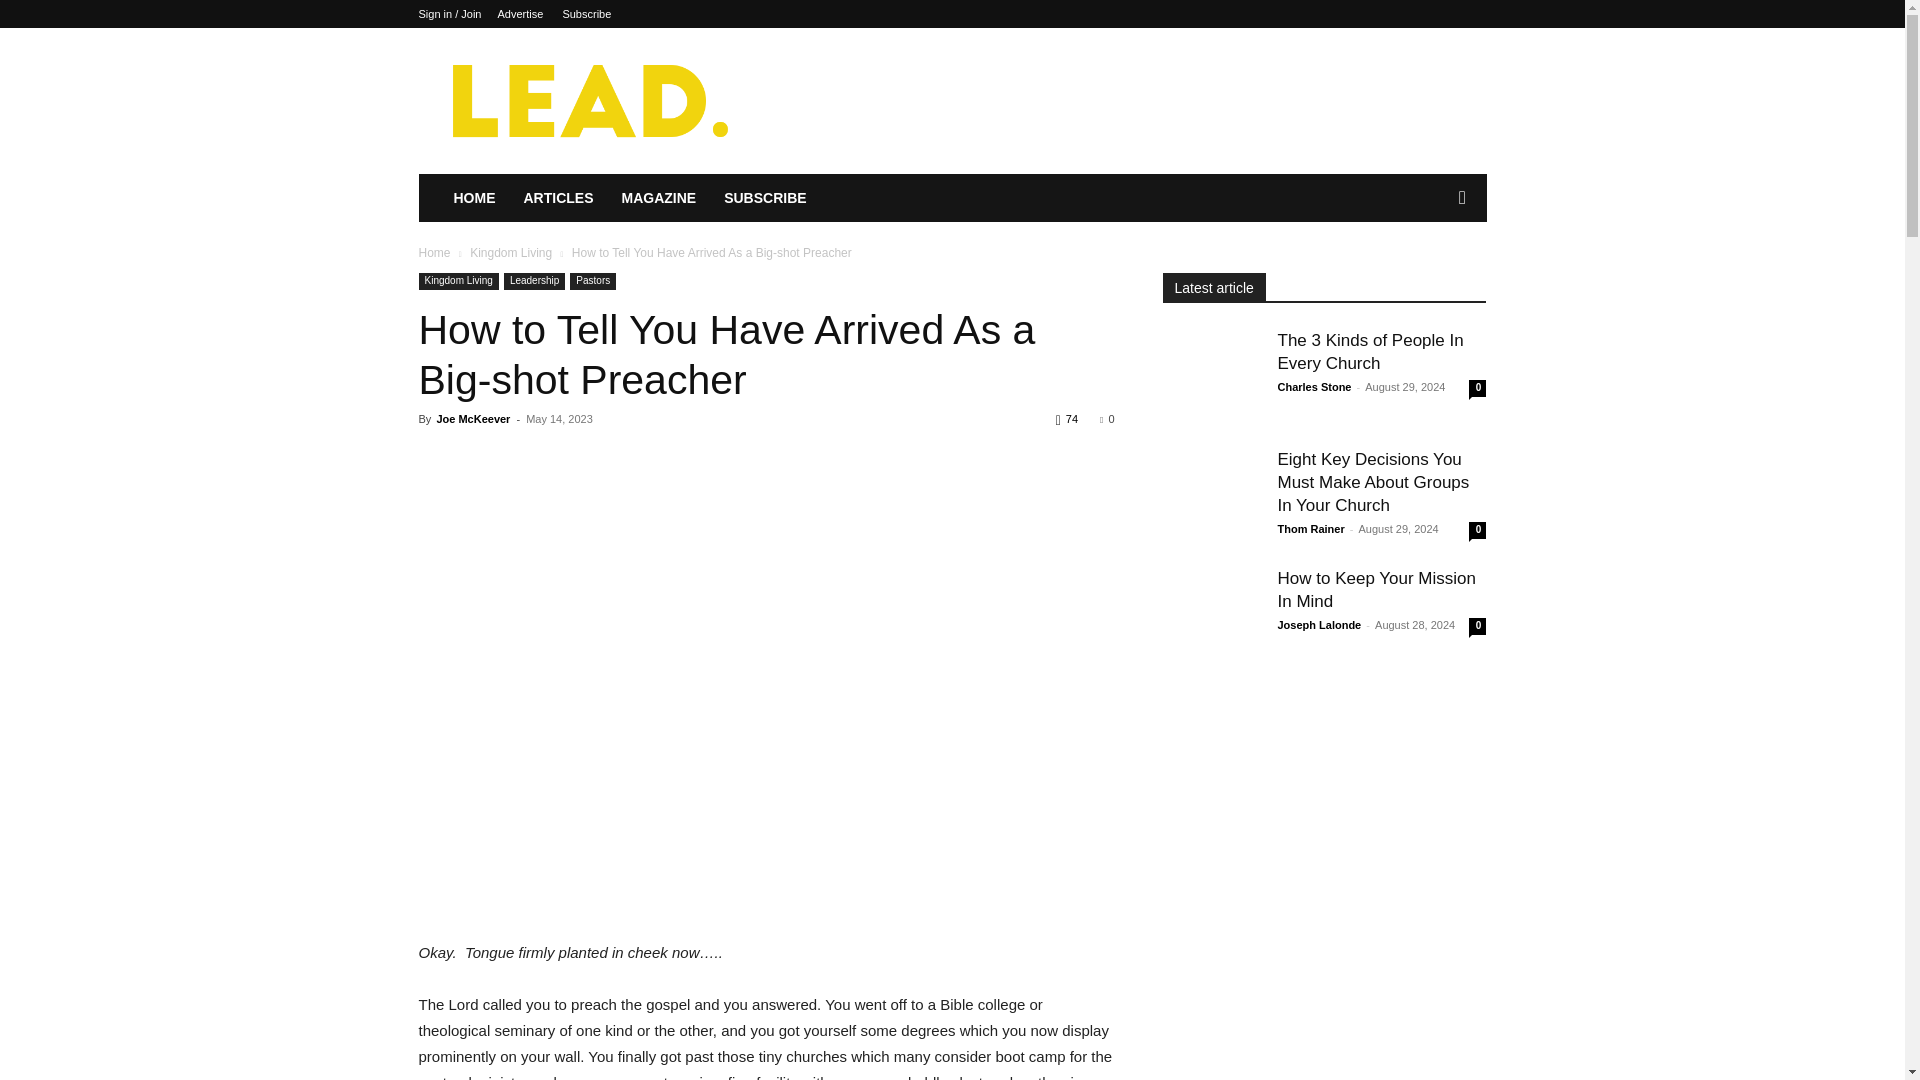 The width and height of the screenshot is (1920, 1080). What do you see at coordinates (511, 253) in the screenshot?
I see `Kingdom Living` at bounding box center [511, 253].